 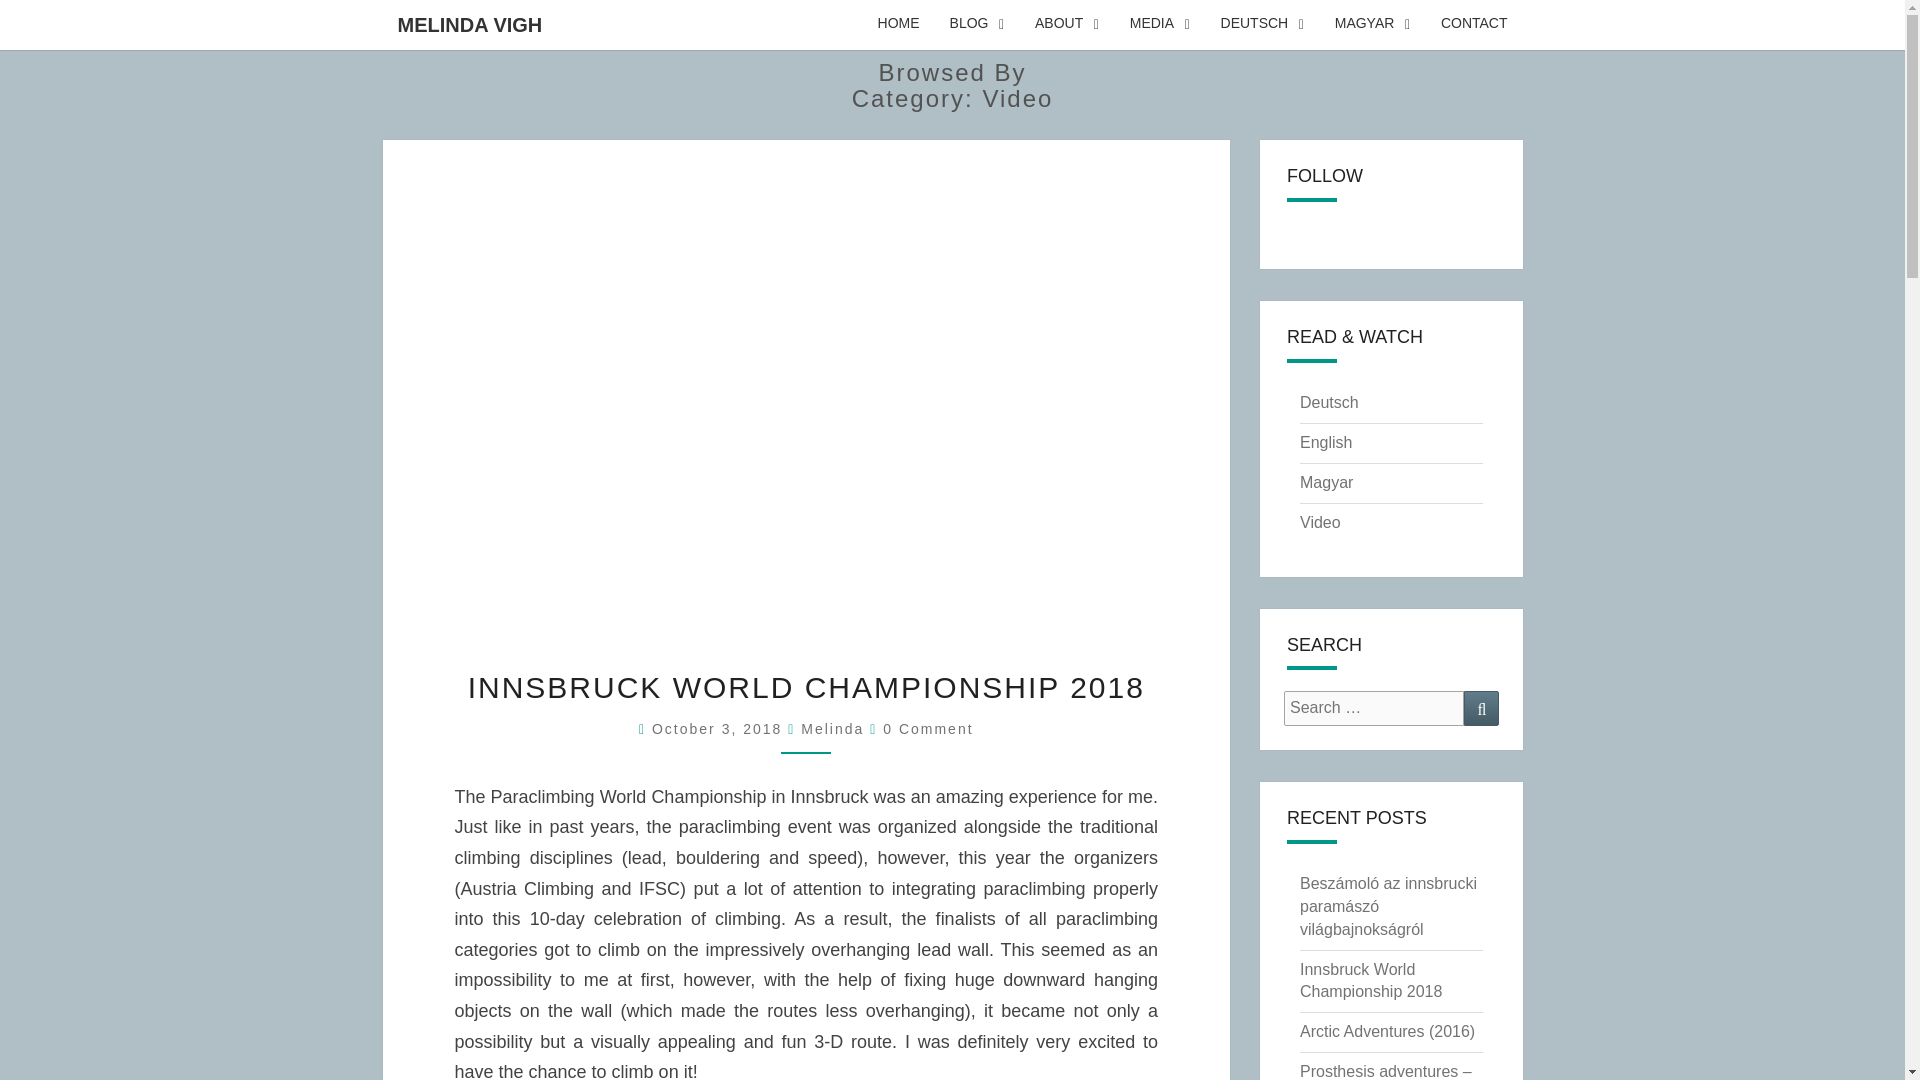 What do you see at coordinates (469, 24) in the screenshot?
I see `MELINDA VIGH` at bounding box center [469, 24].